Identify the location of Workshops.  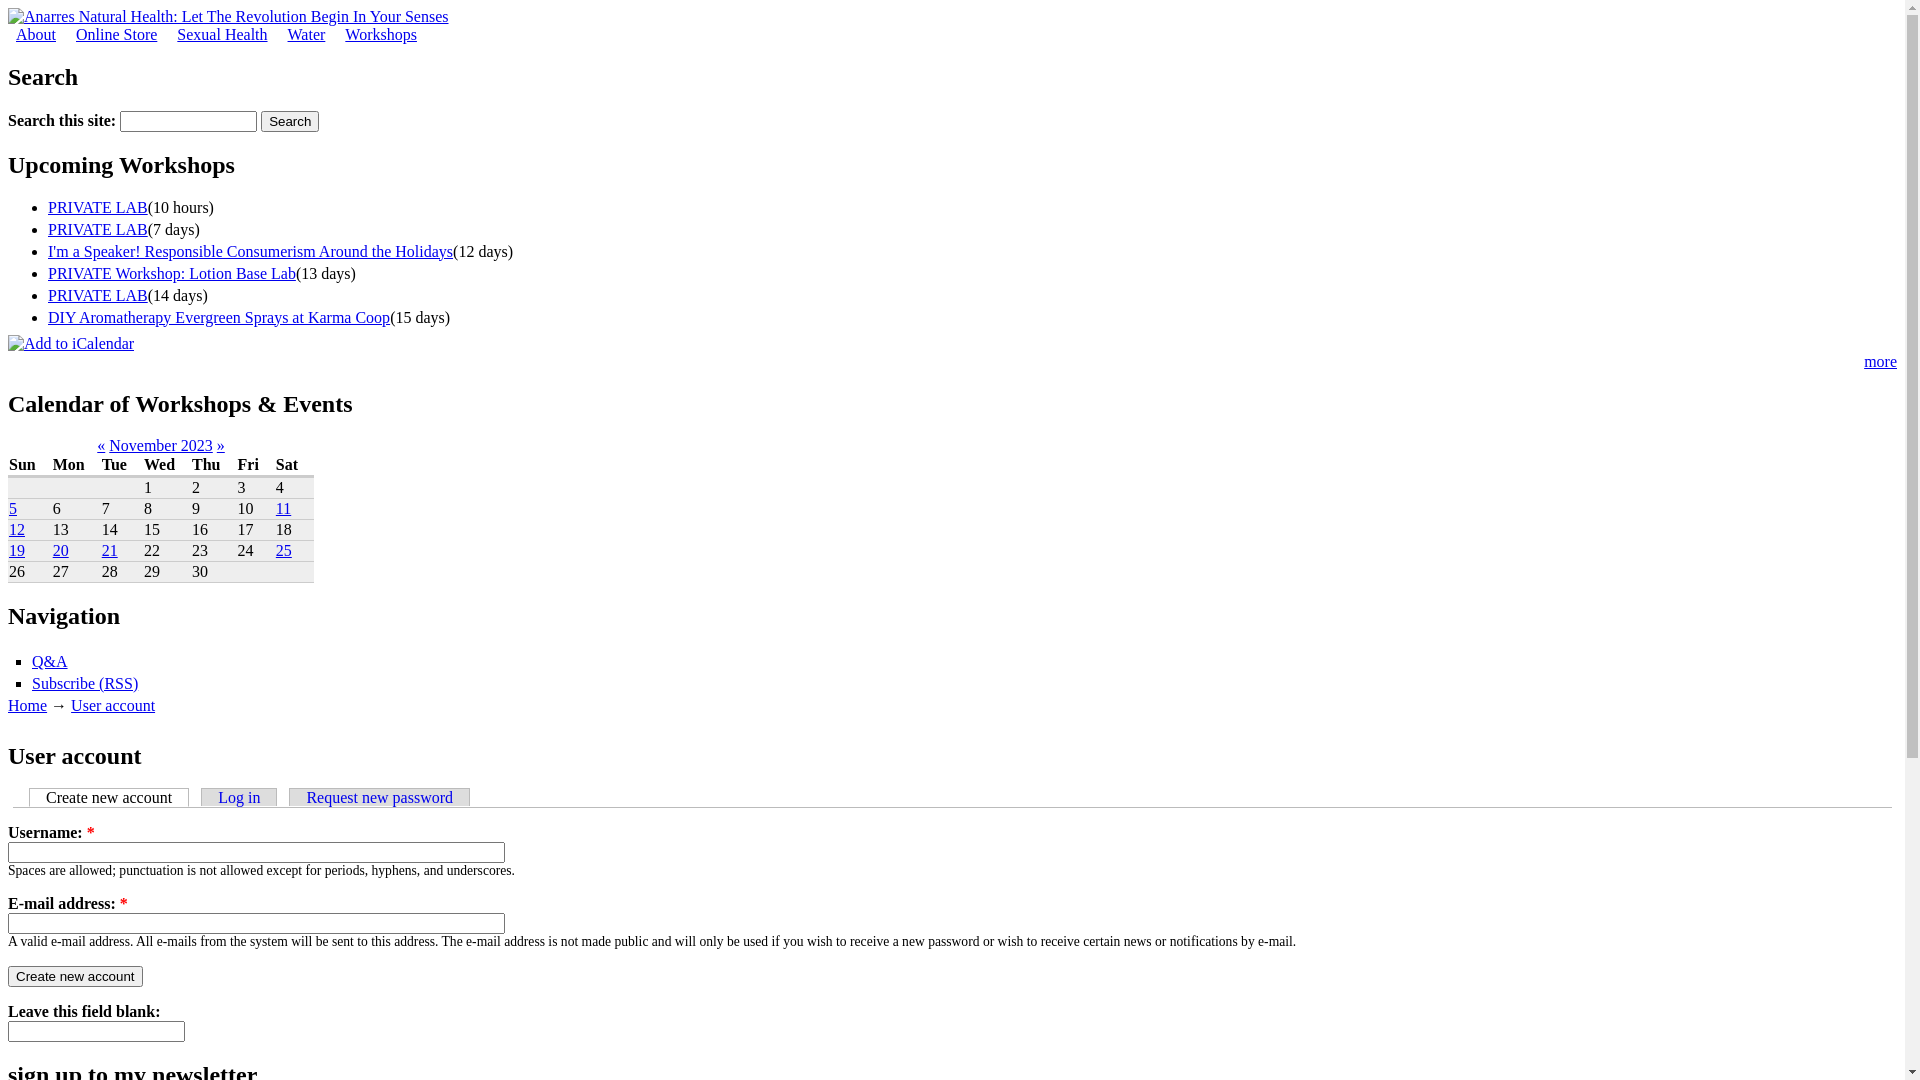
(381, 34).